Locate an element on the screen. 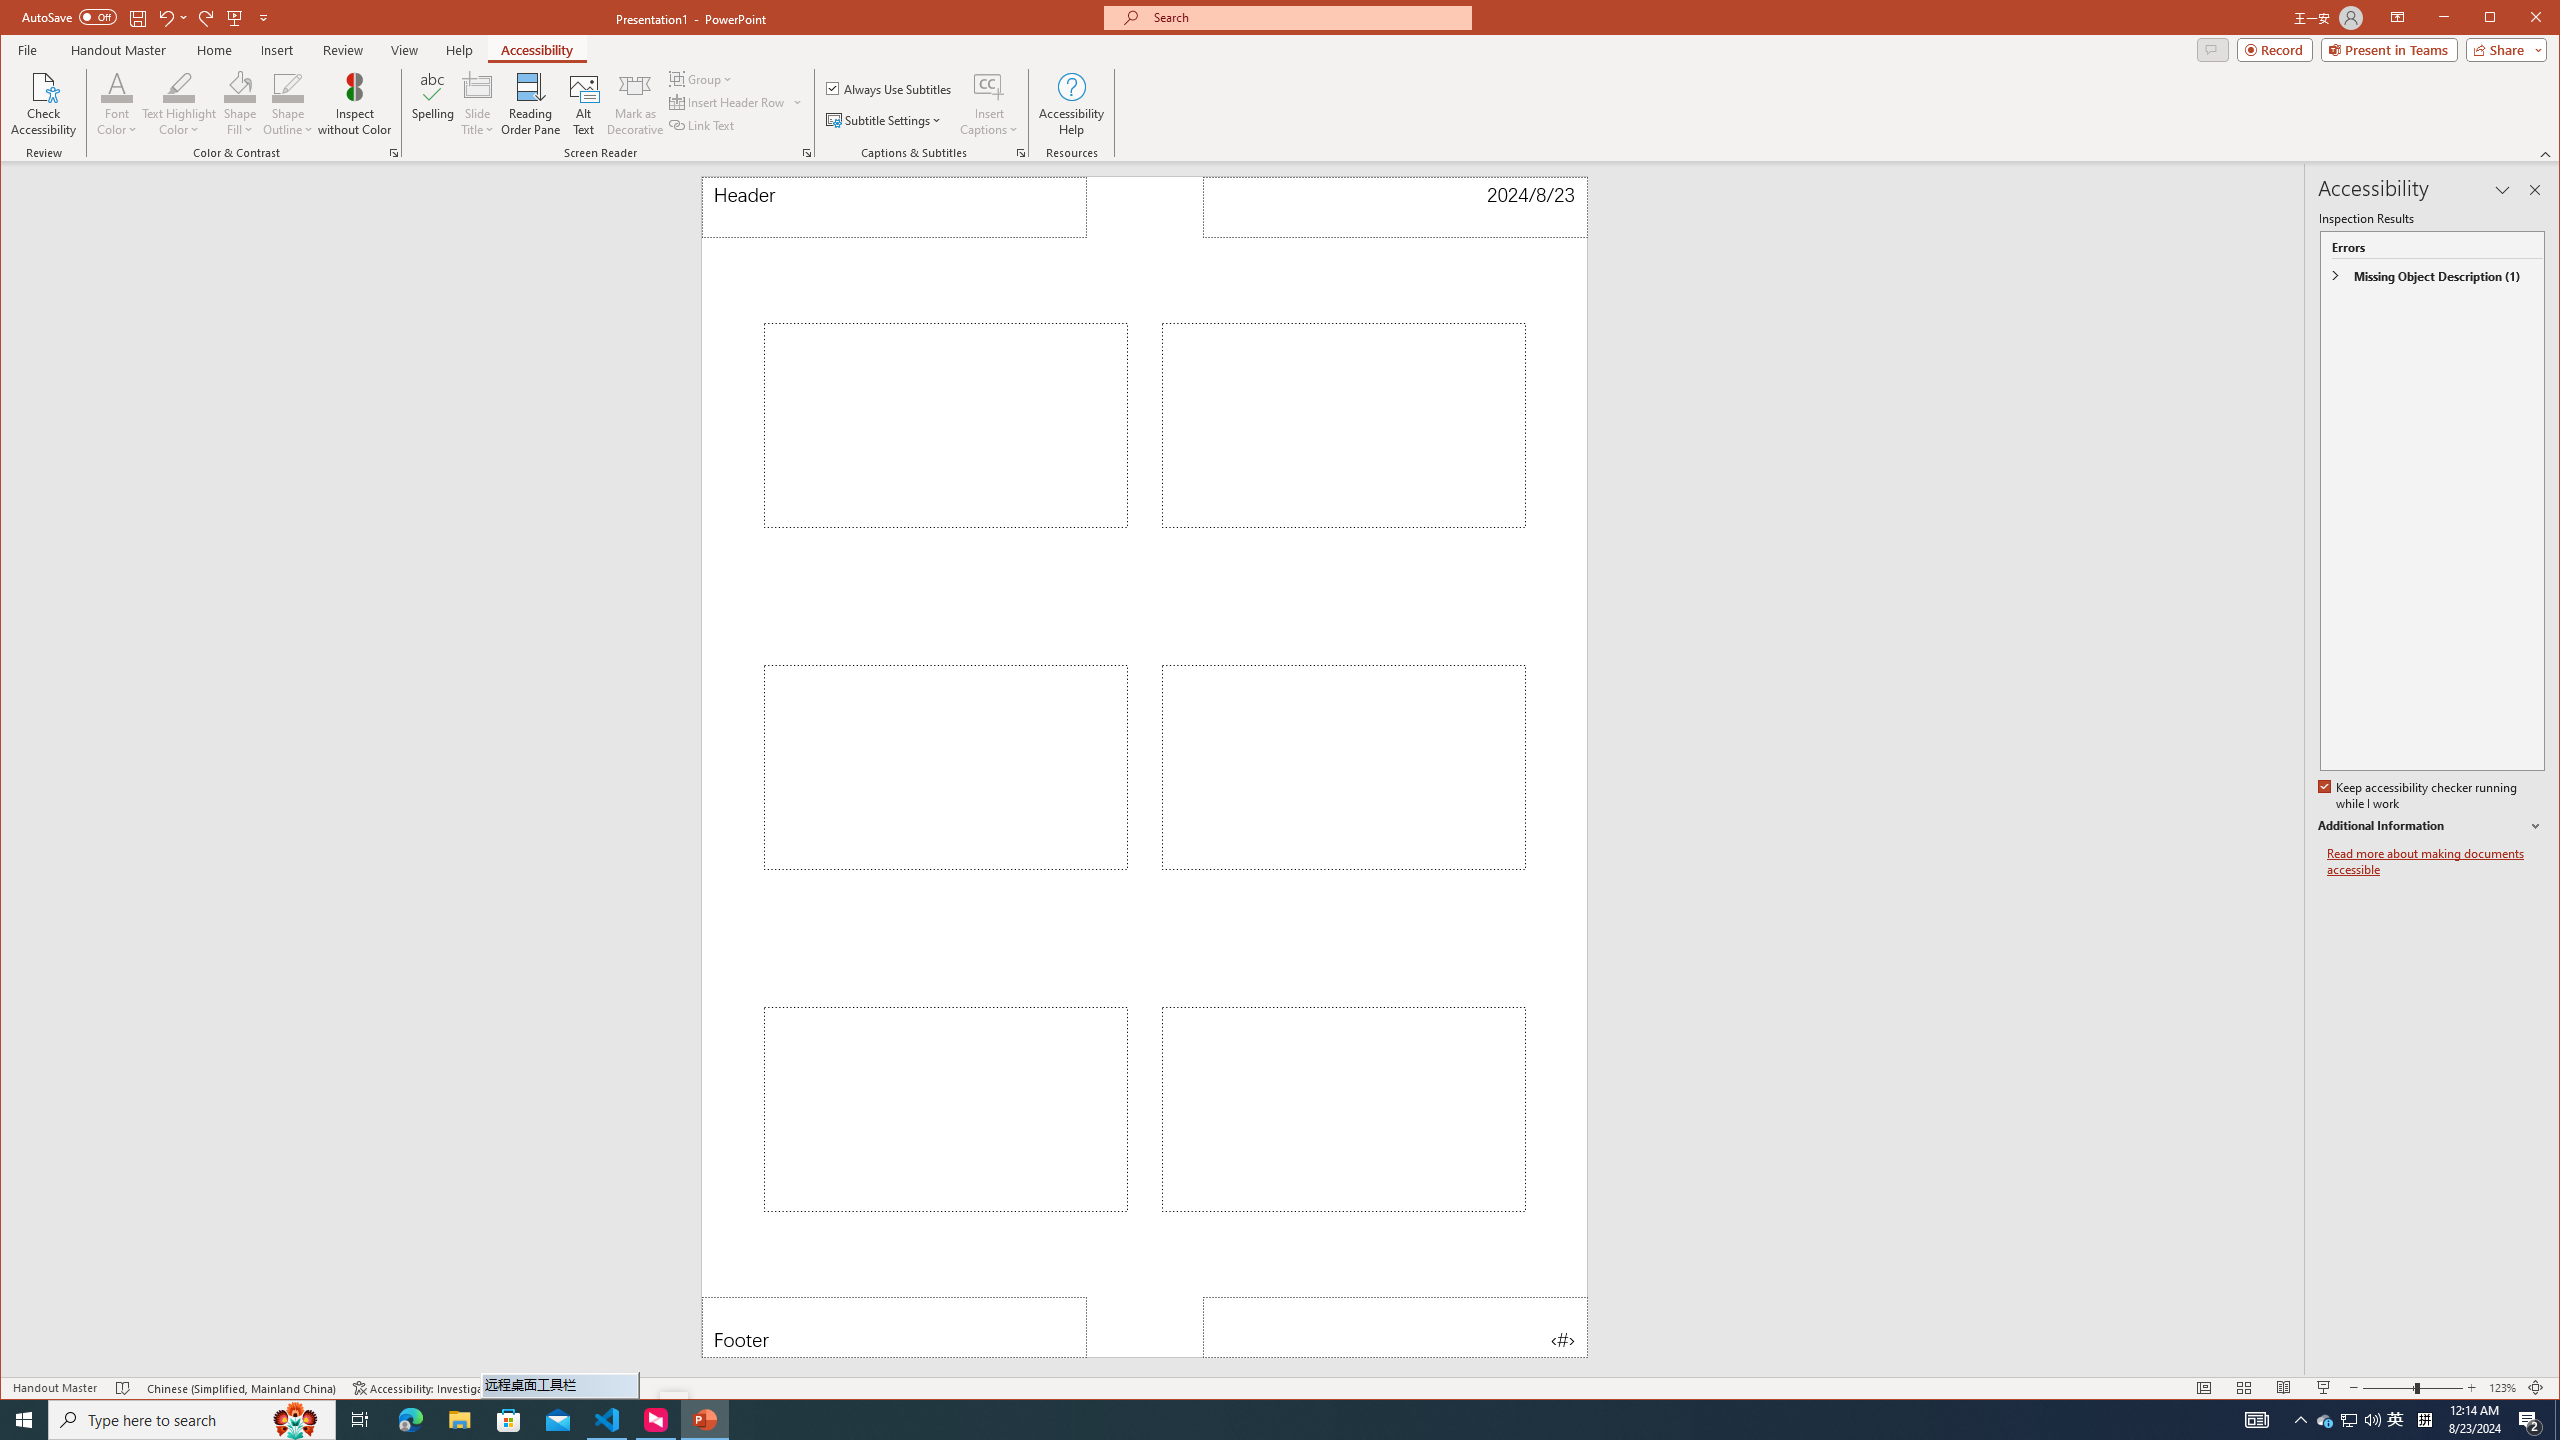 This screenshot has width=2560, height=1440. Microsoft Edge is located at coordinates (410, 1420).